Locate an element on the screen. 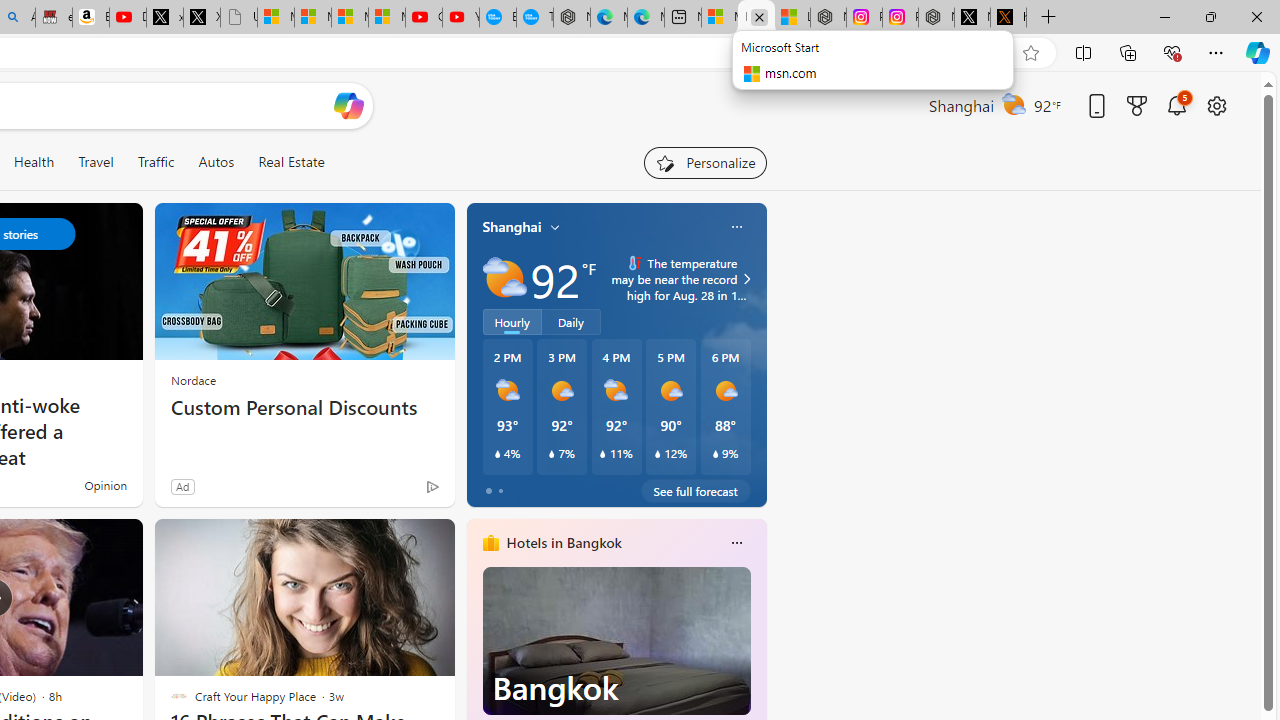 This screenshot has width=1280, height=720. tab-0 is located at coordinates (488, 490).